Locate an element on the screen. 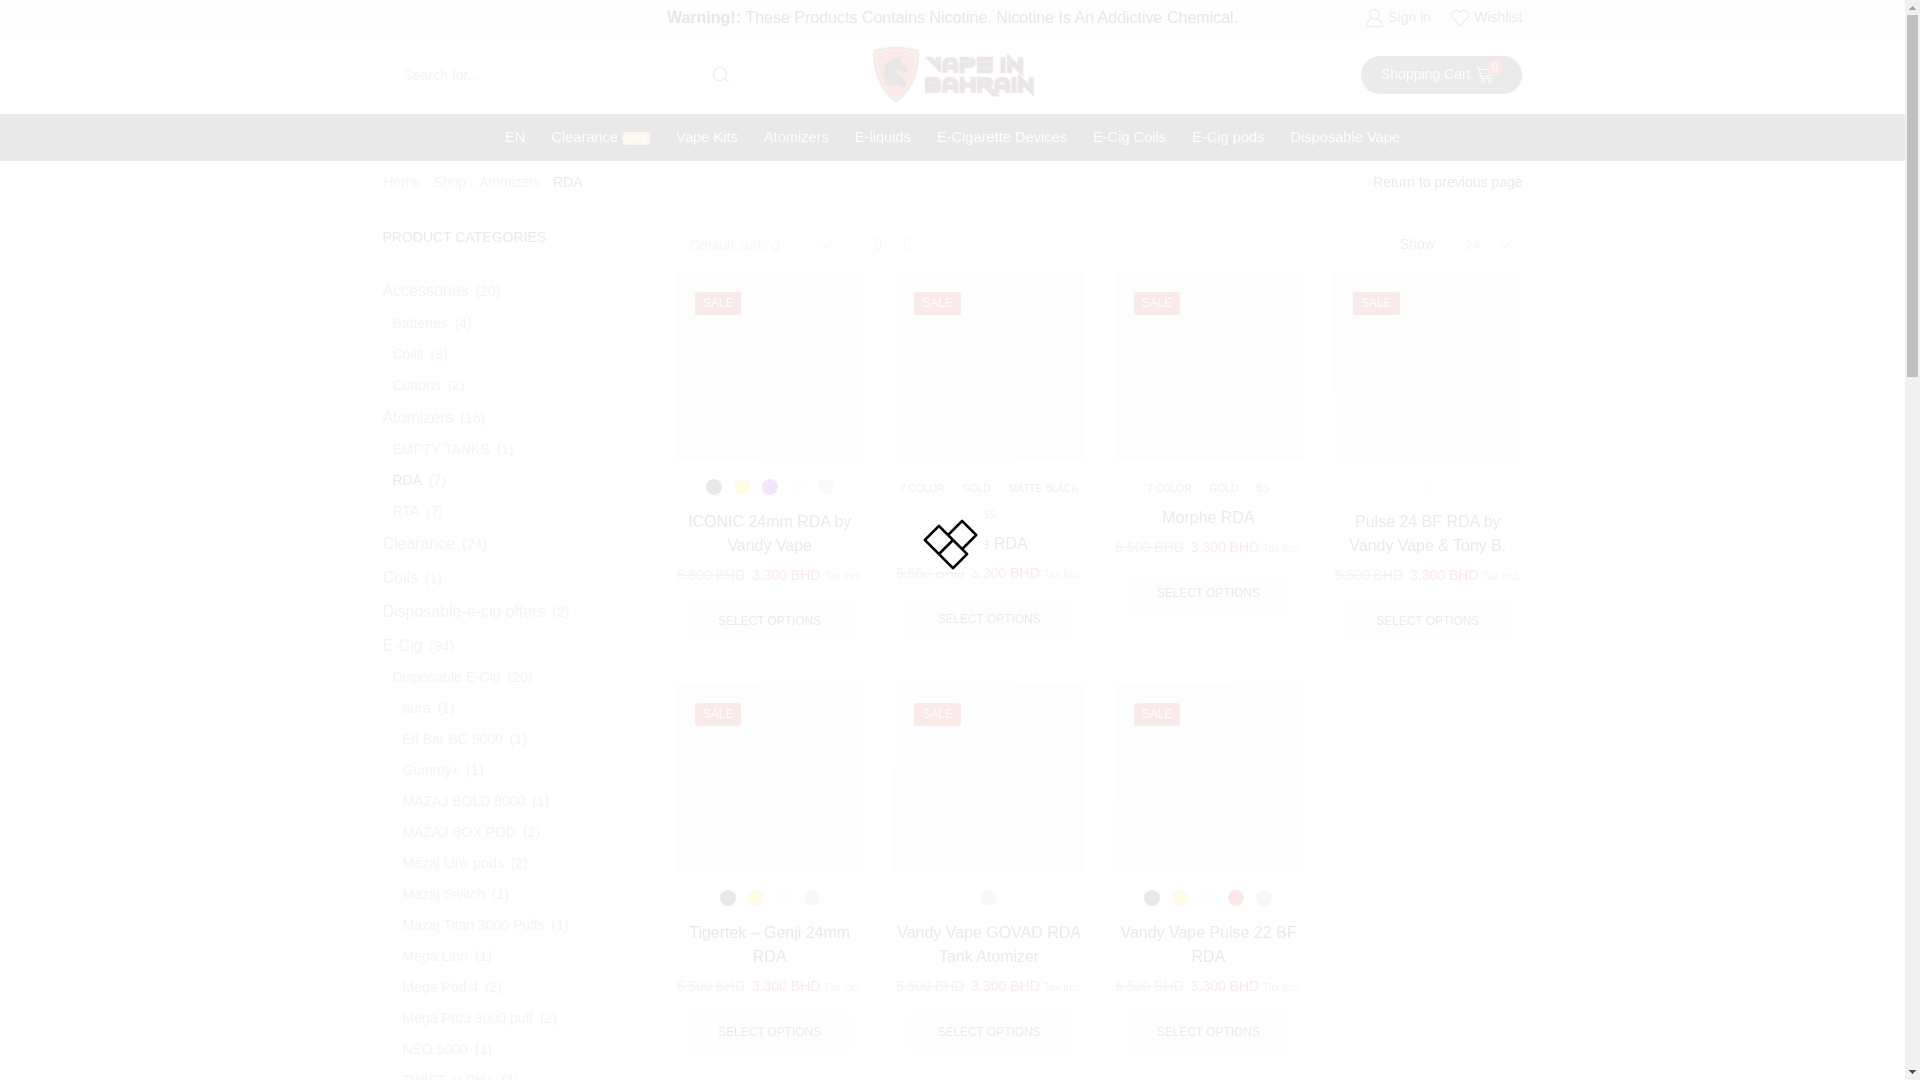 The height and width of the screenshot is (1080, 1920). ClearanceSALE is located at coordinates (600, 137).